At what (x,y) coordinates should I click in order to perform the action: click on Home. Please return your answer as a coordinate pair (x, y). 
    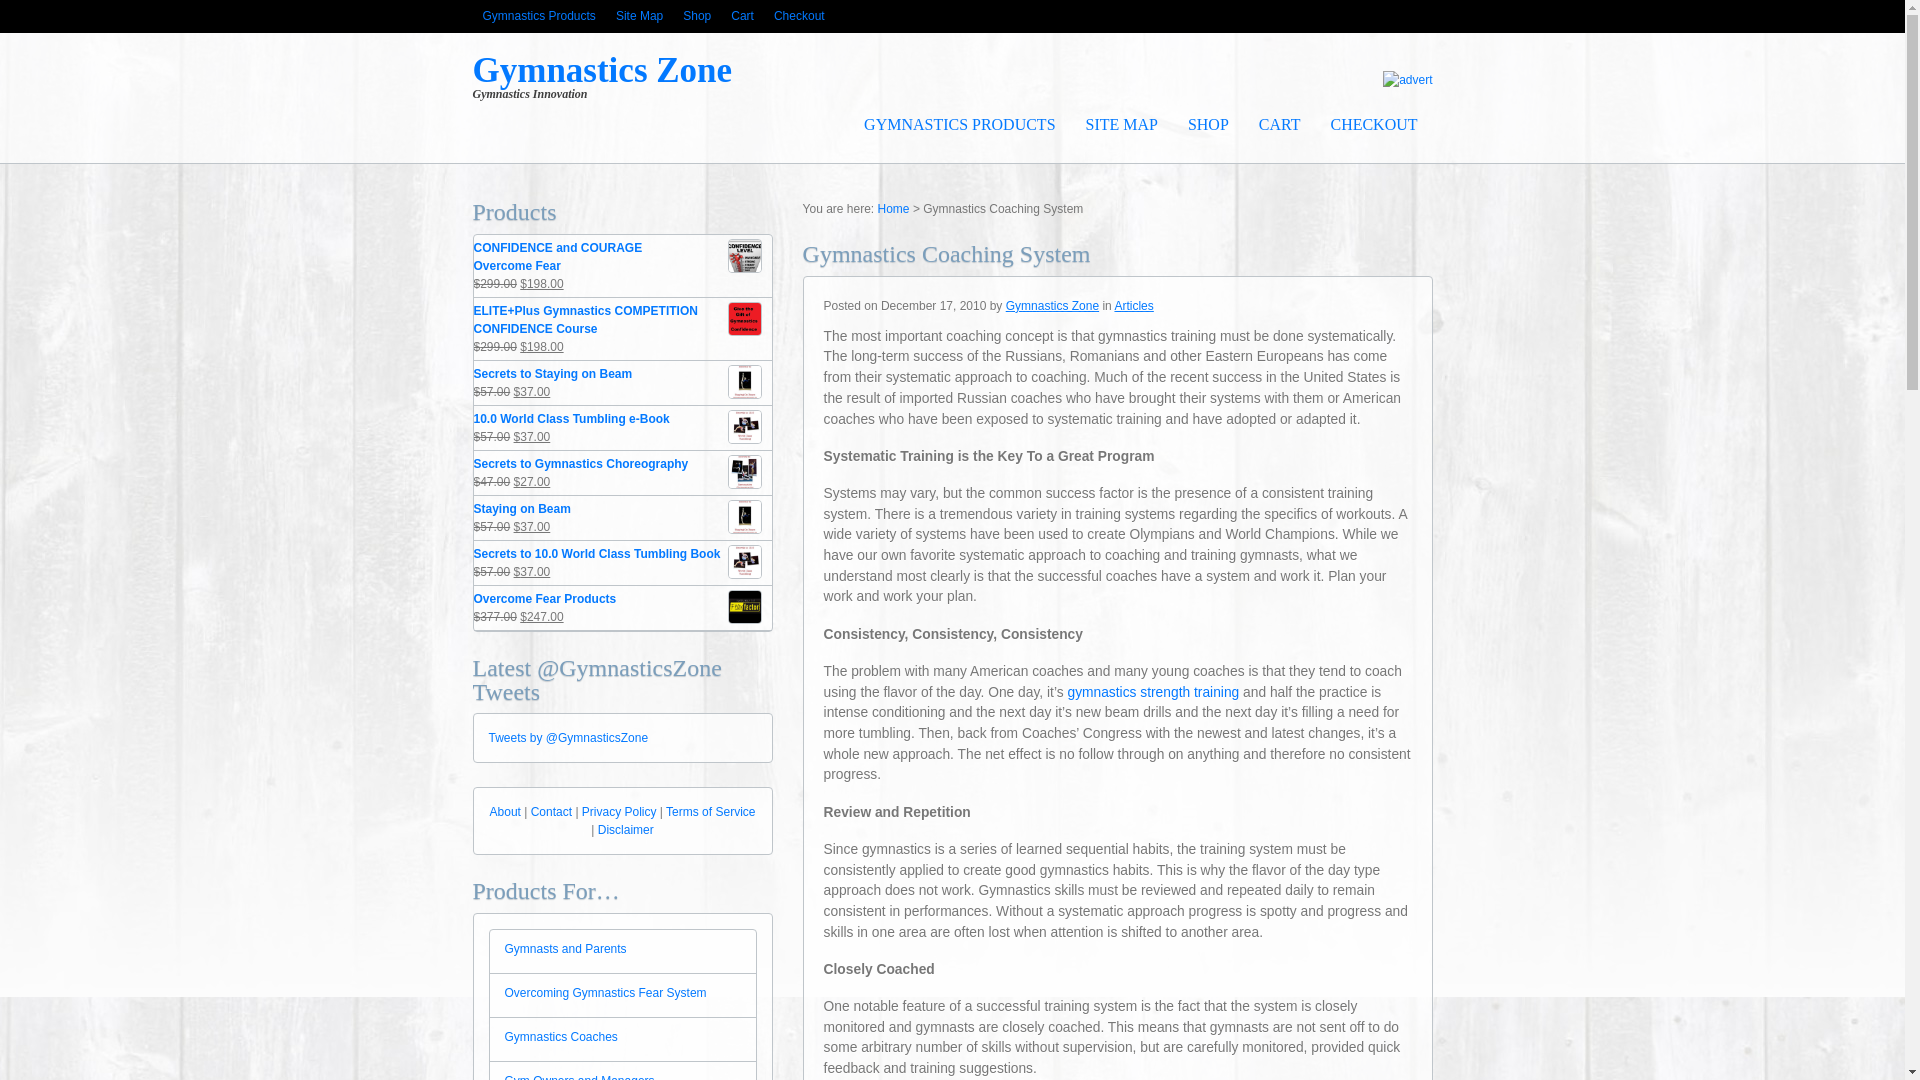
    Looking at the image, I should click on (894, 208).